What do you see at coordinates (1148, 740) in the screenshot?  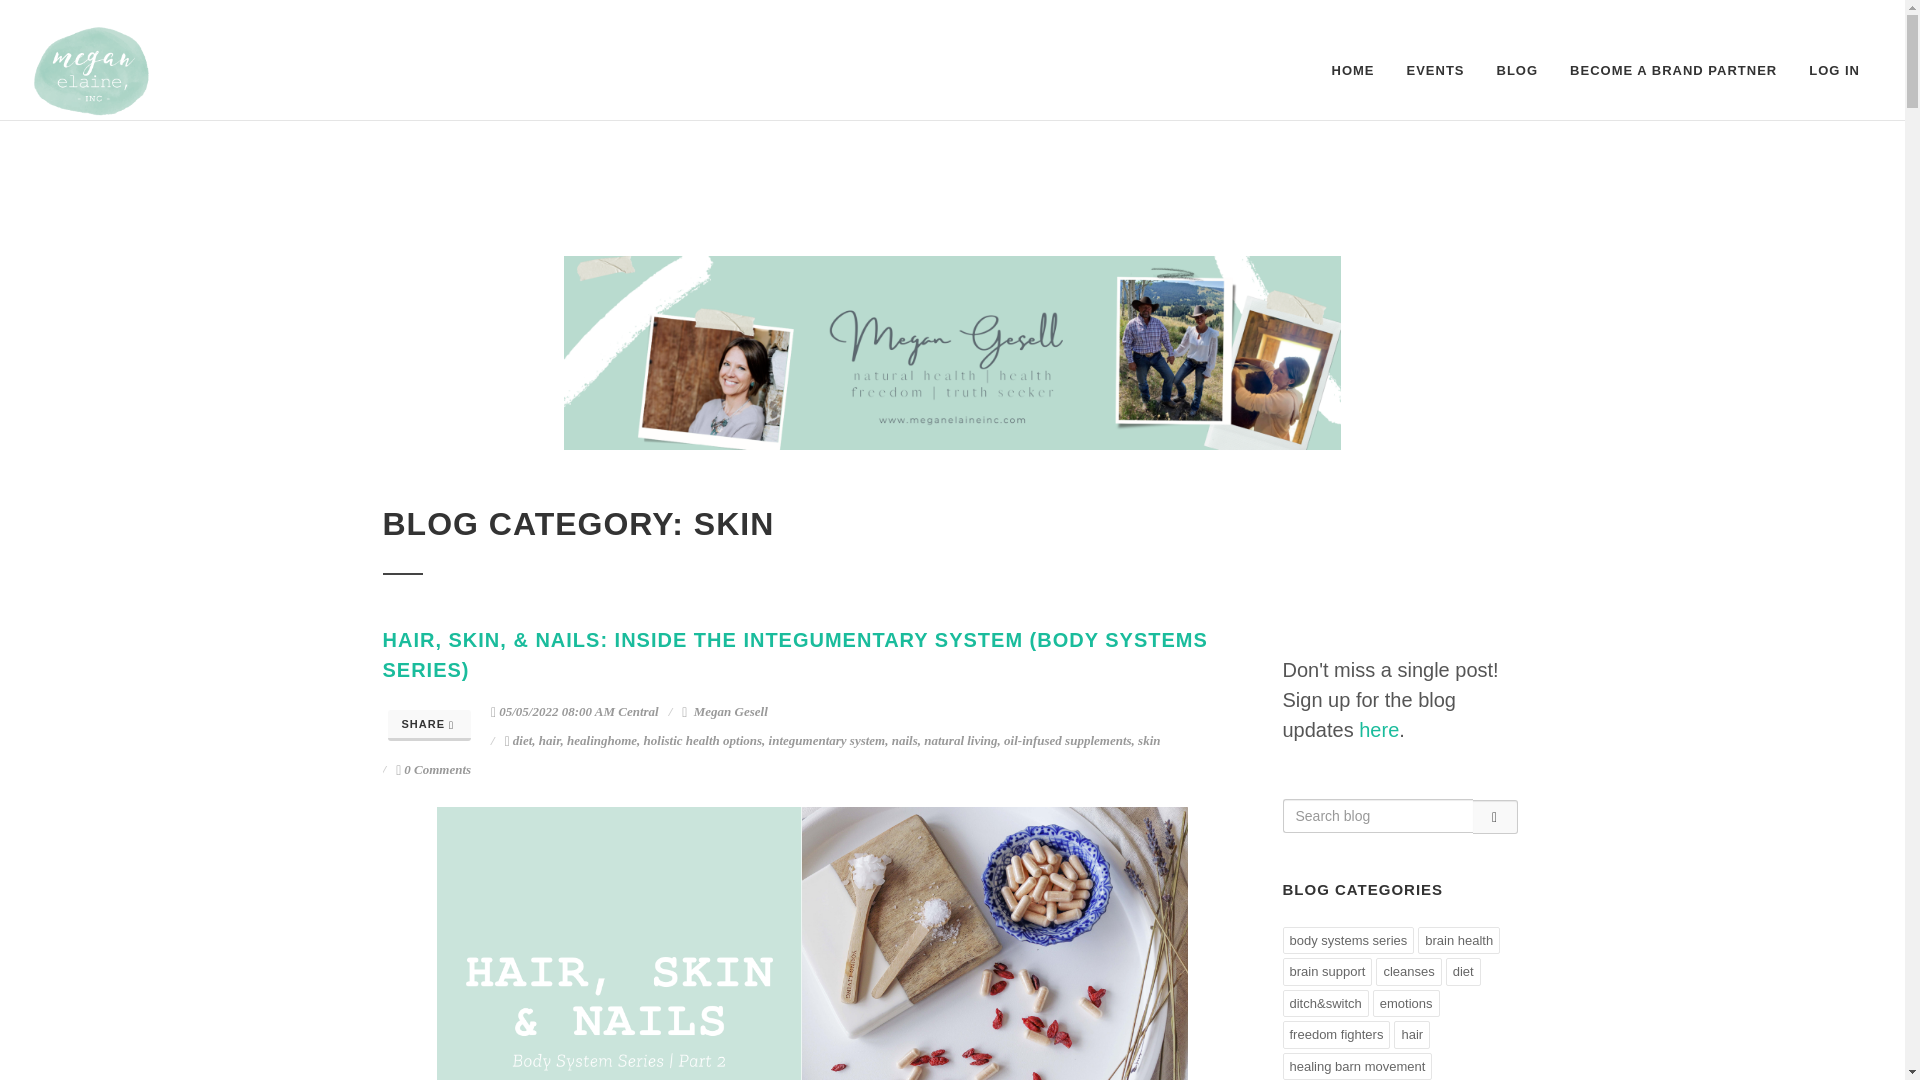 I see `skin` at bounding box center [1148, 740].